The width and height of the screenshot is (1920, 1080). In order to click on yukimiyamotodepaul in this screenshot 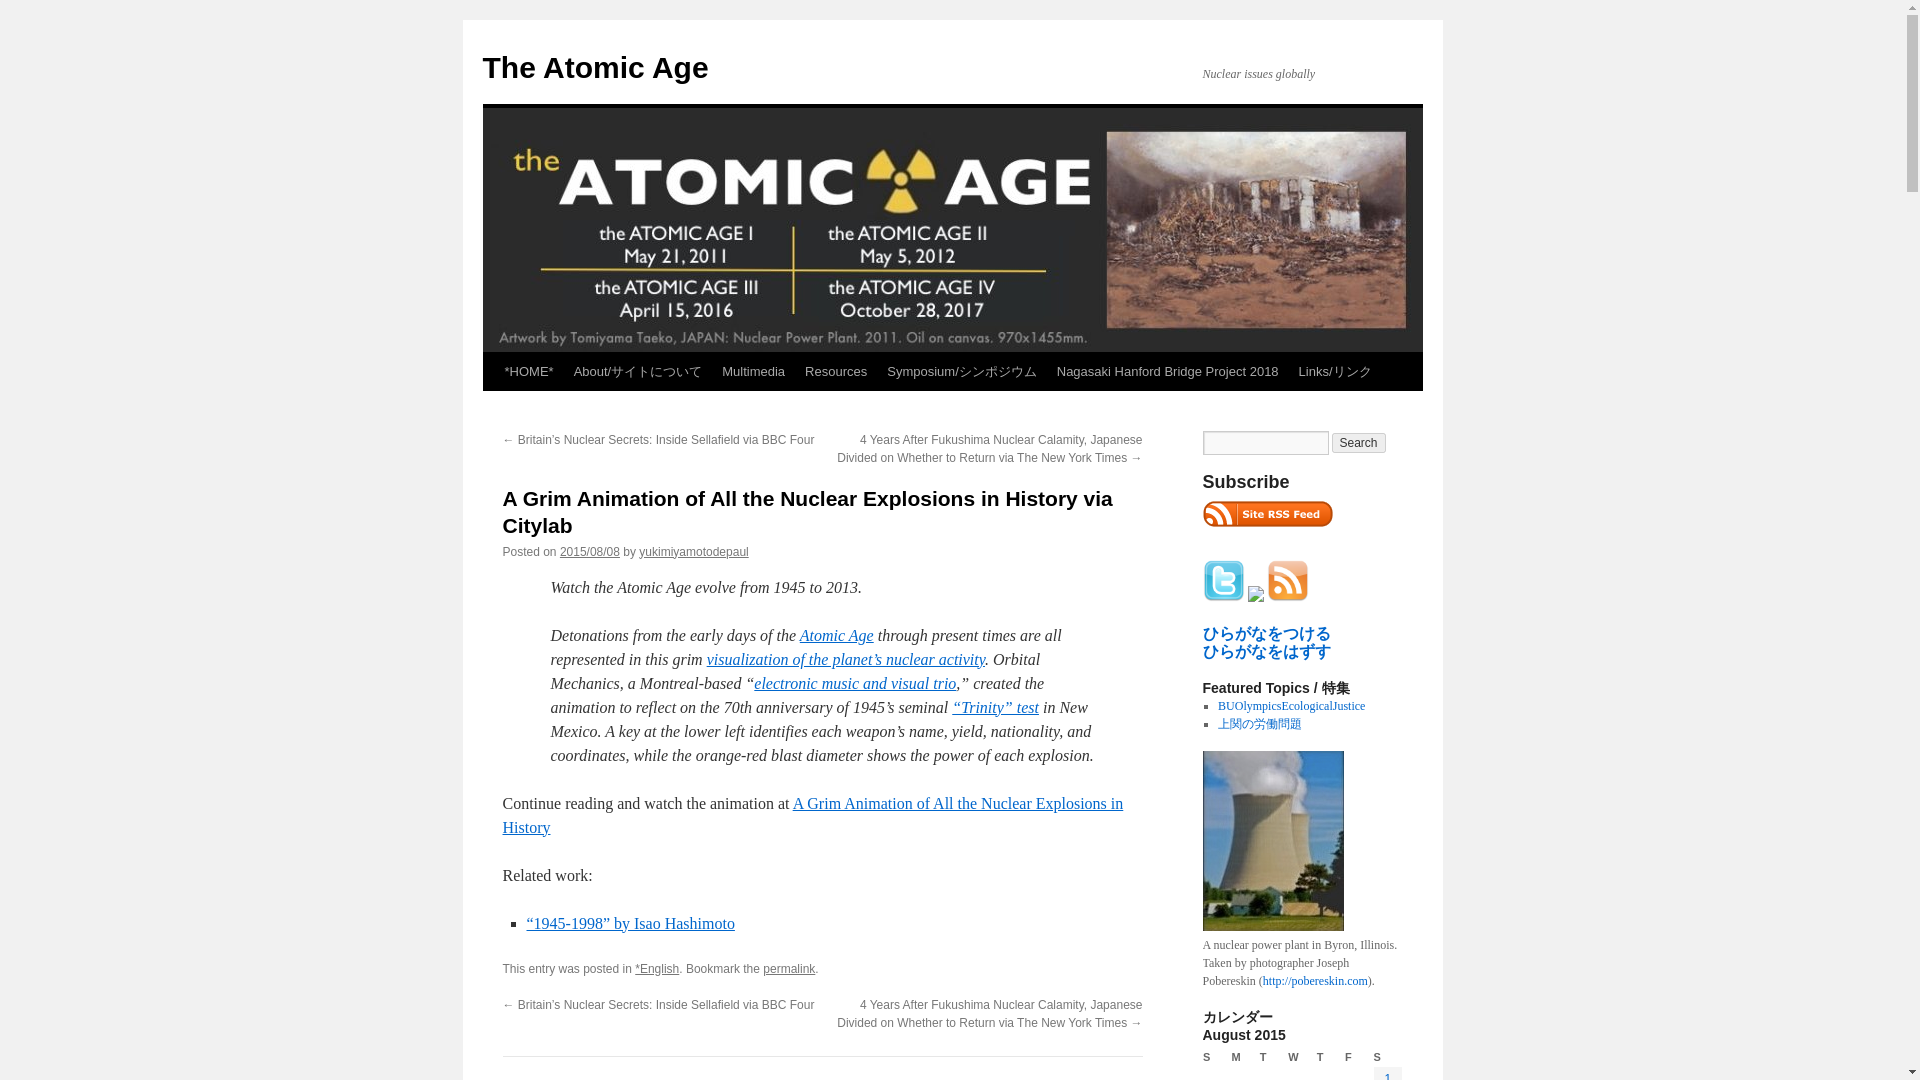, I will do `click(694, 552)`.